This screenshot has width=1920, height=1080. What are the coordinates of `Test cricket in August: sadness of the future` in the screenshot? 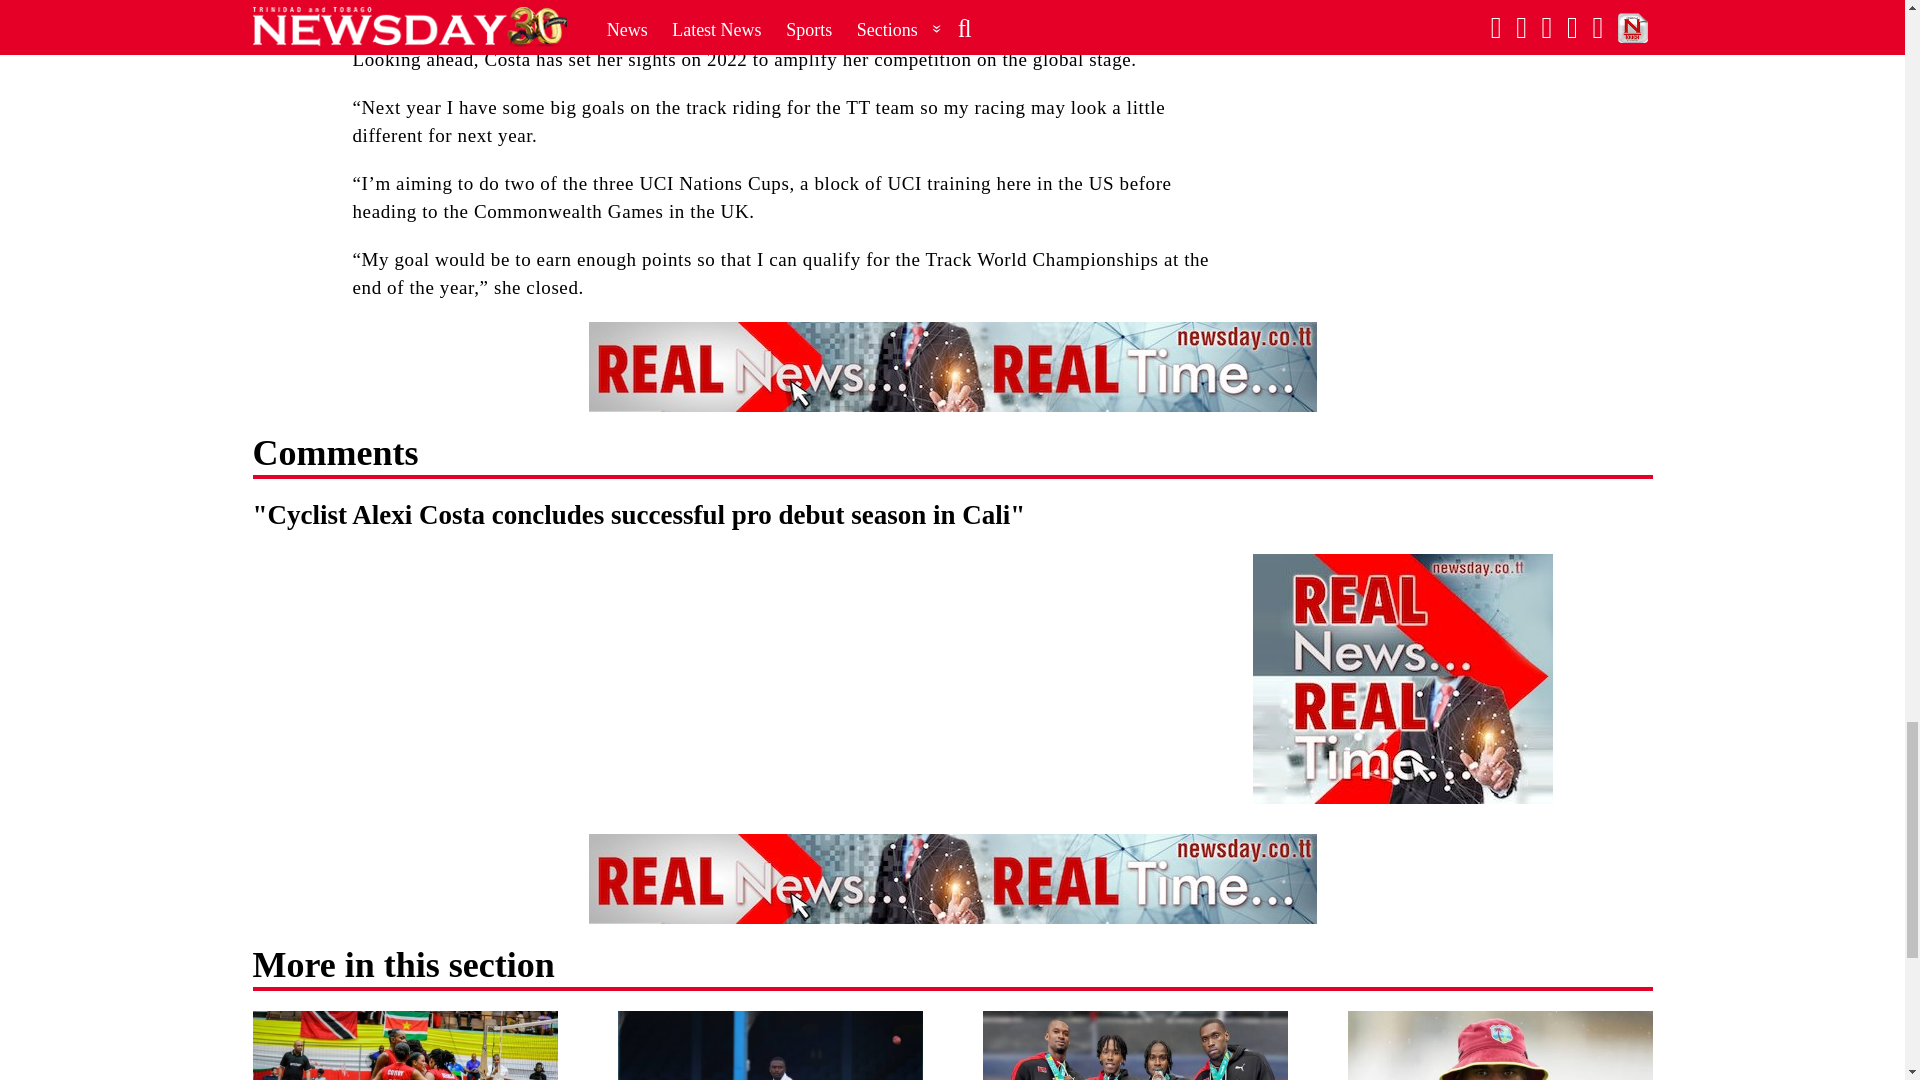 It's located at (770, 1045).